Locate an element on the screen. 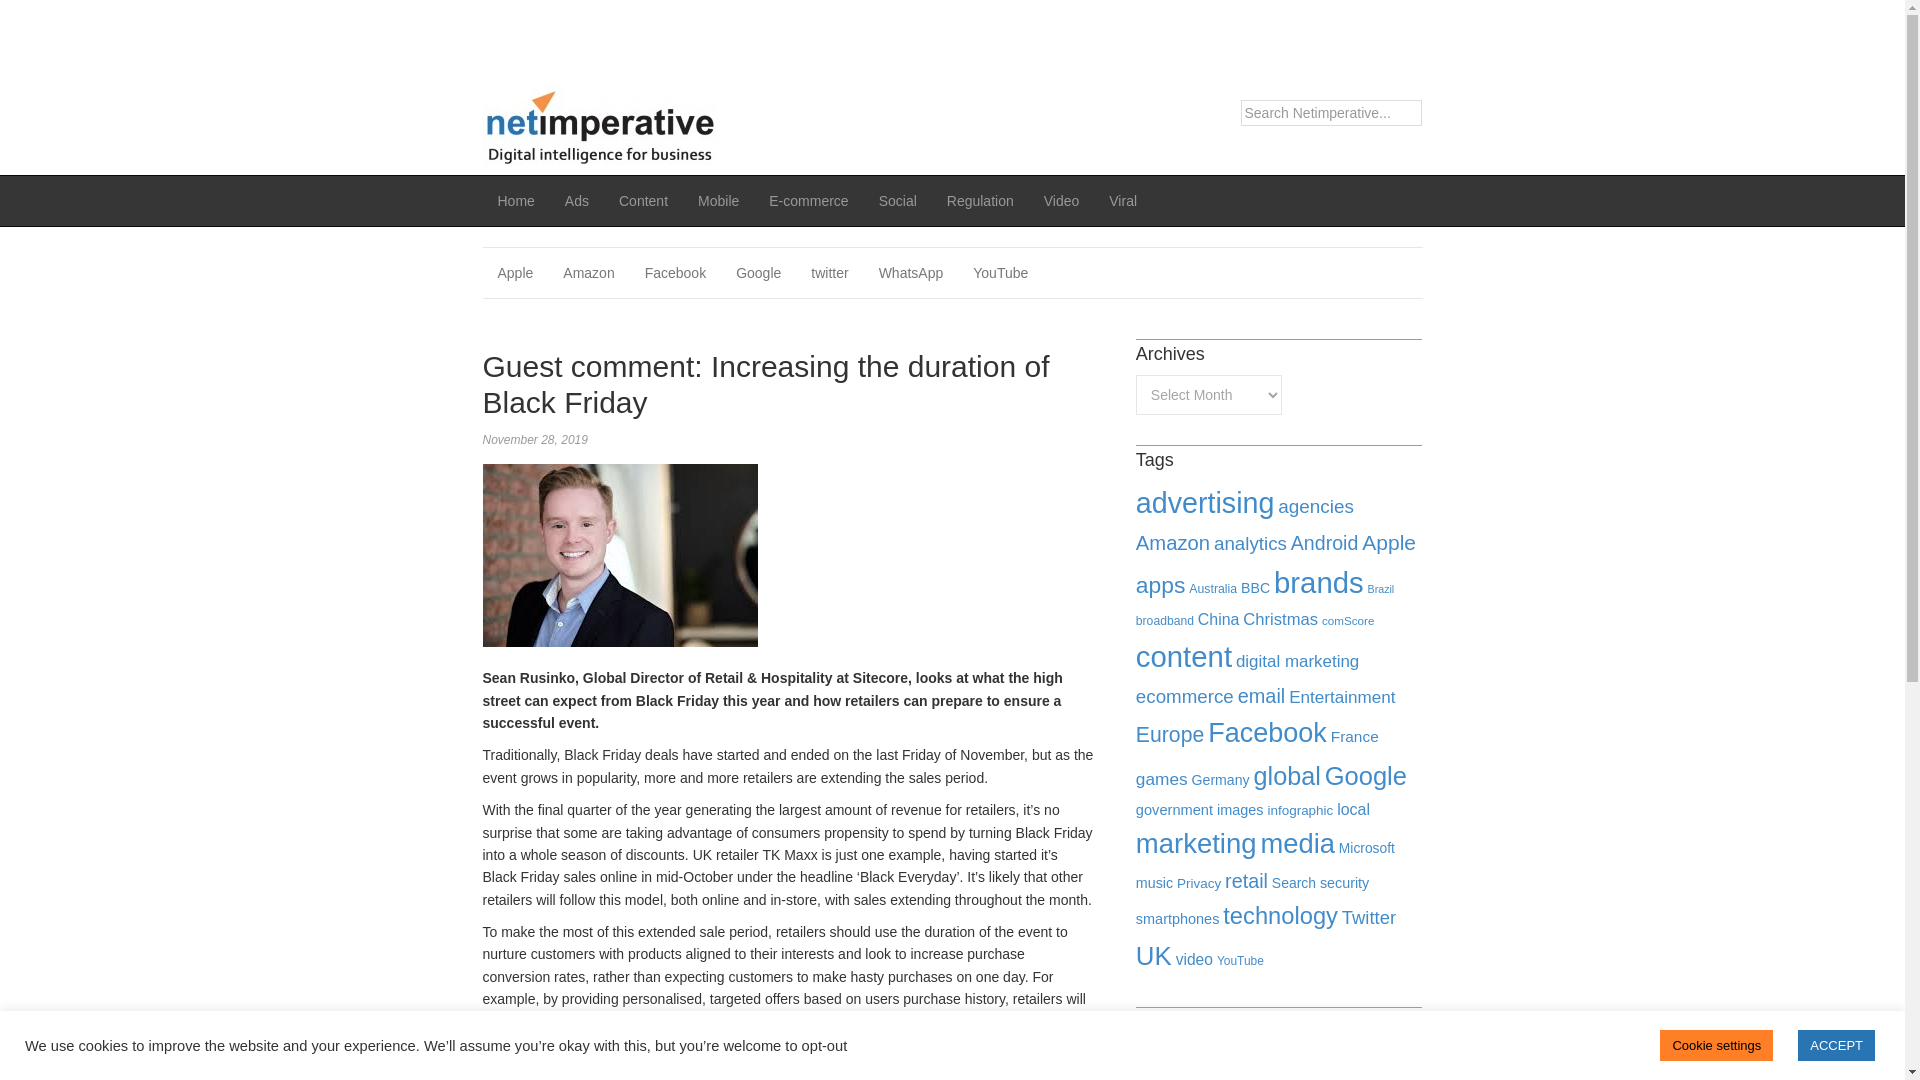  analytics is located at coordinates (1250, 544).